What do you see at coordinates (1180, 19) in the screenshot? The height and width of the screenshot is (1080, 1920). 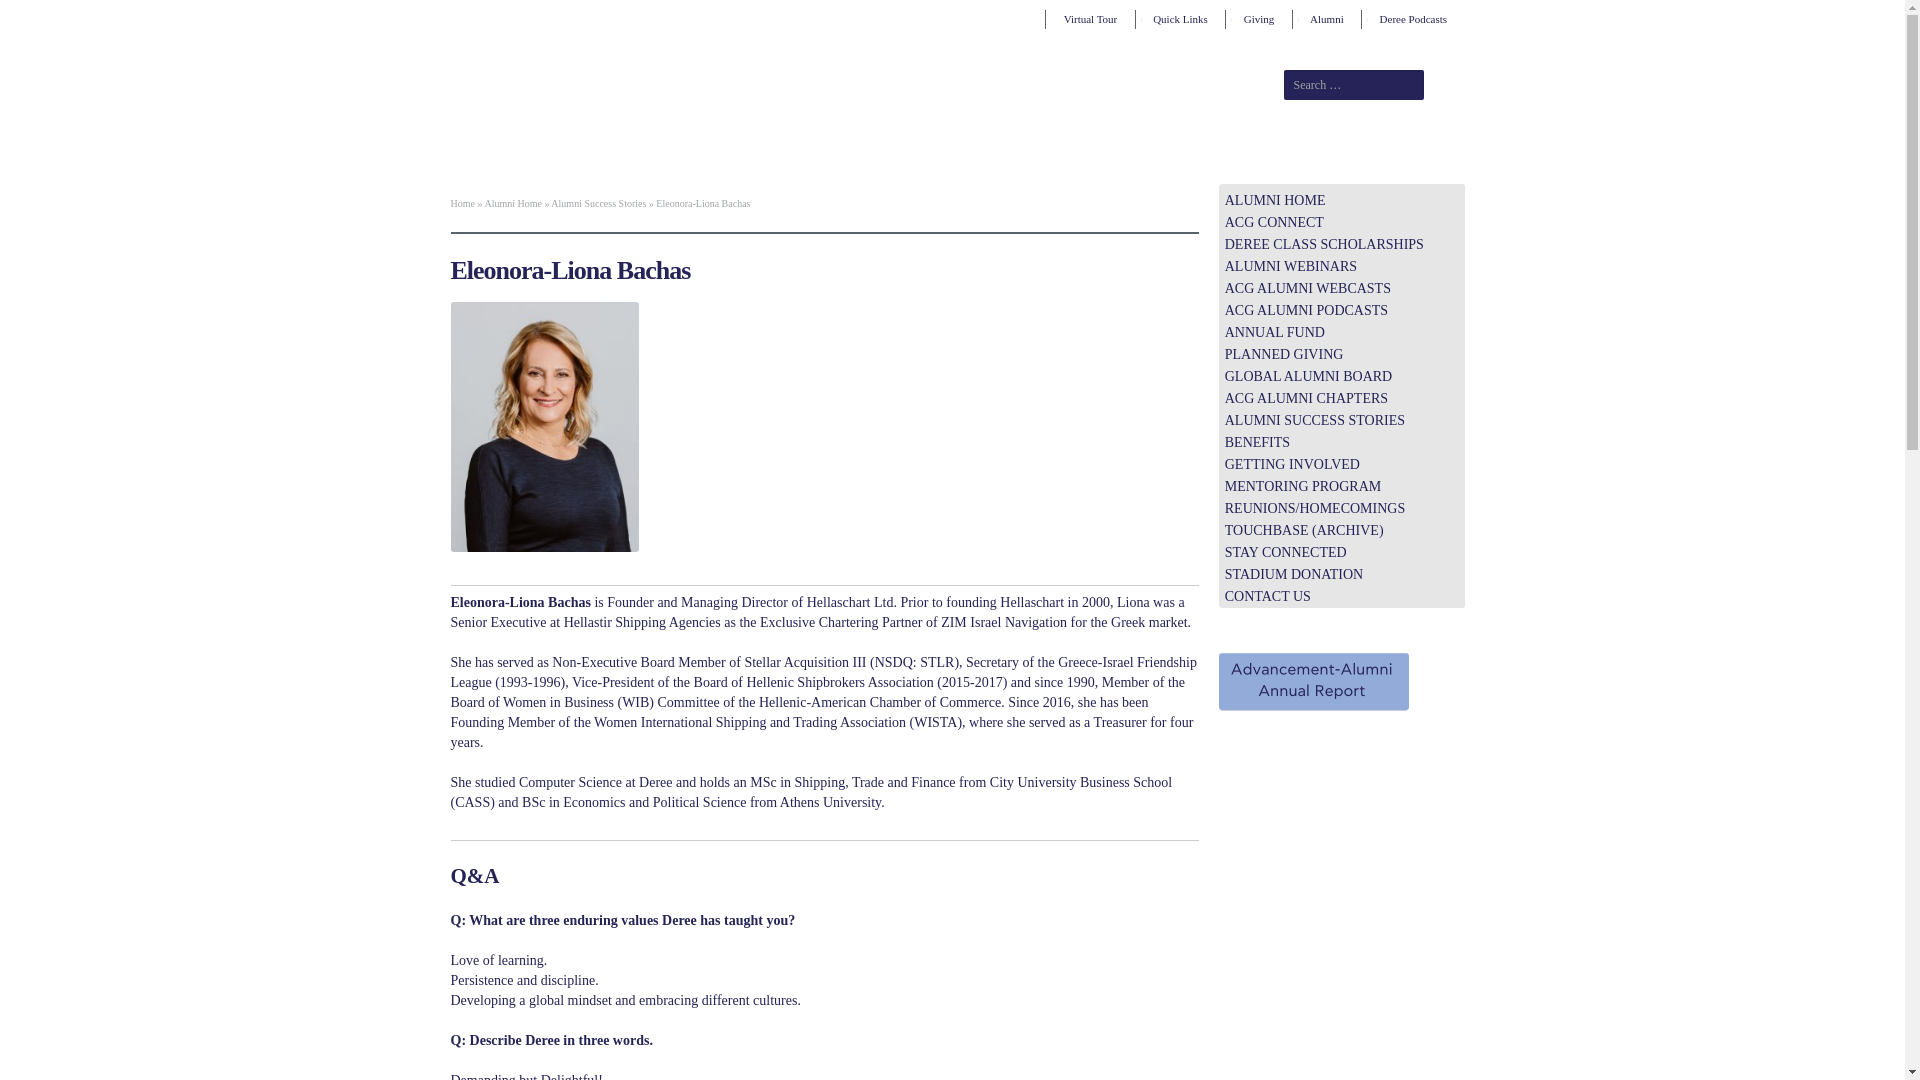 I see `Quick Links` at bounding box center [1180, 19].